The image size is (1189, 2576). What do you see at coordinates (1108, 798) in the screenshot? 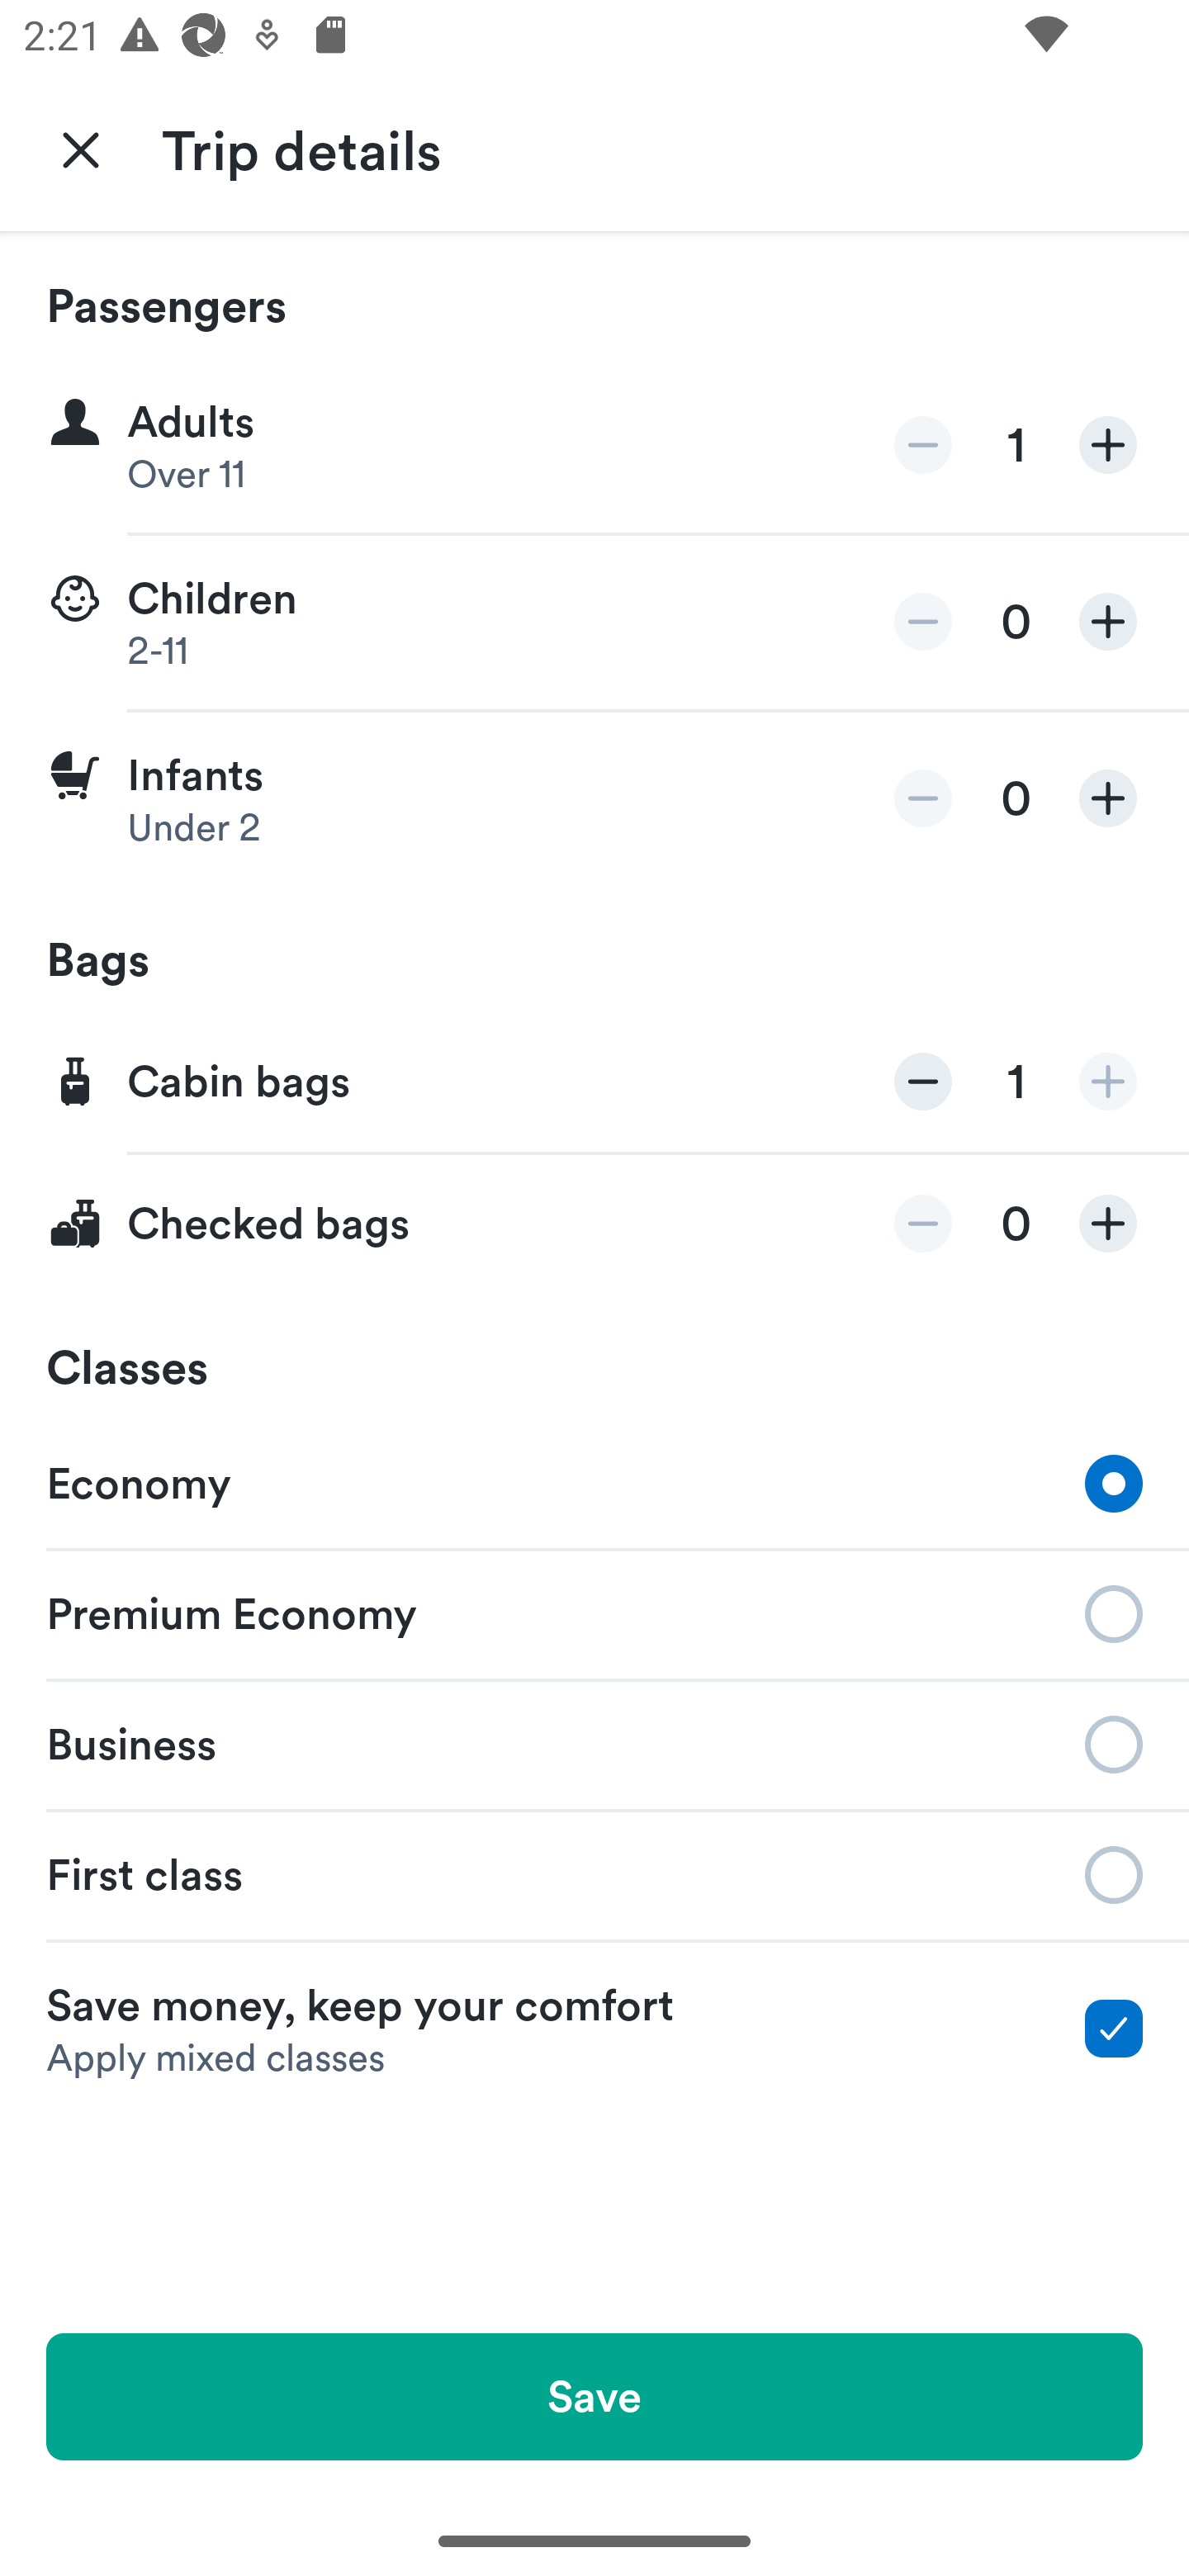
I see `Add` at bounding box center [1108, 798].